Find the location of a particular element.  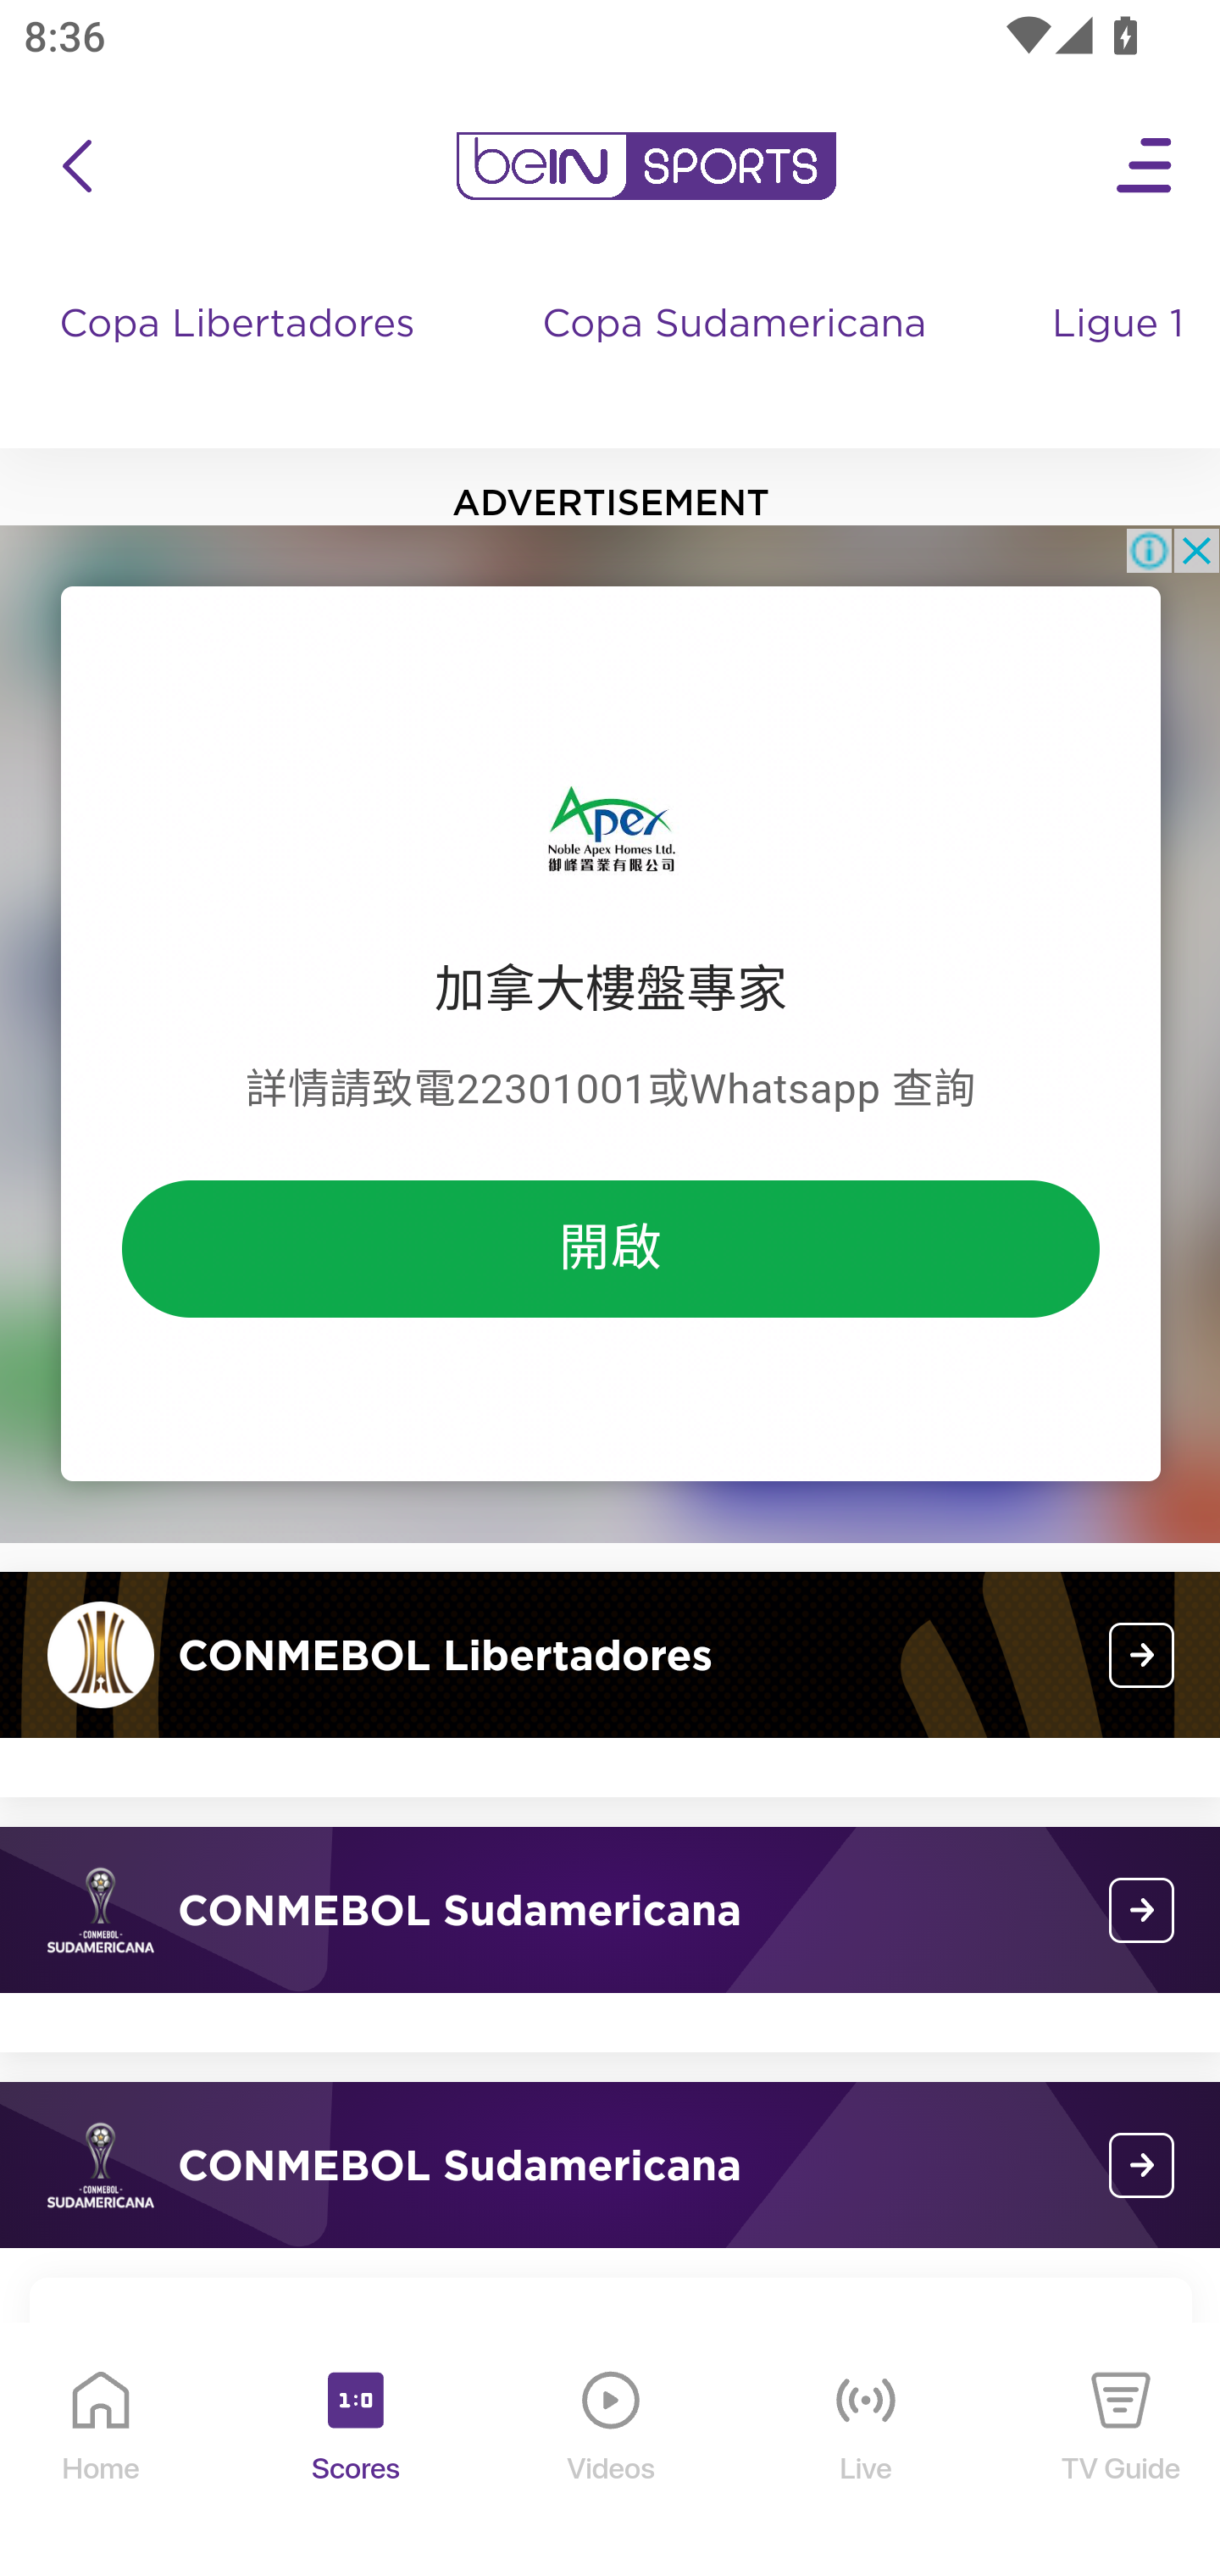

conmebol-libertadores?platform=mobile_android is located at coordinates (1142, 1655).